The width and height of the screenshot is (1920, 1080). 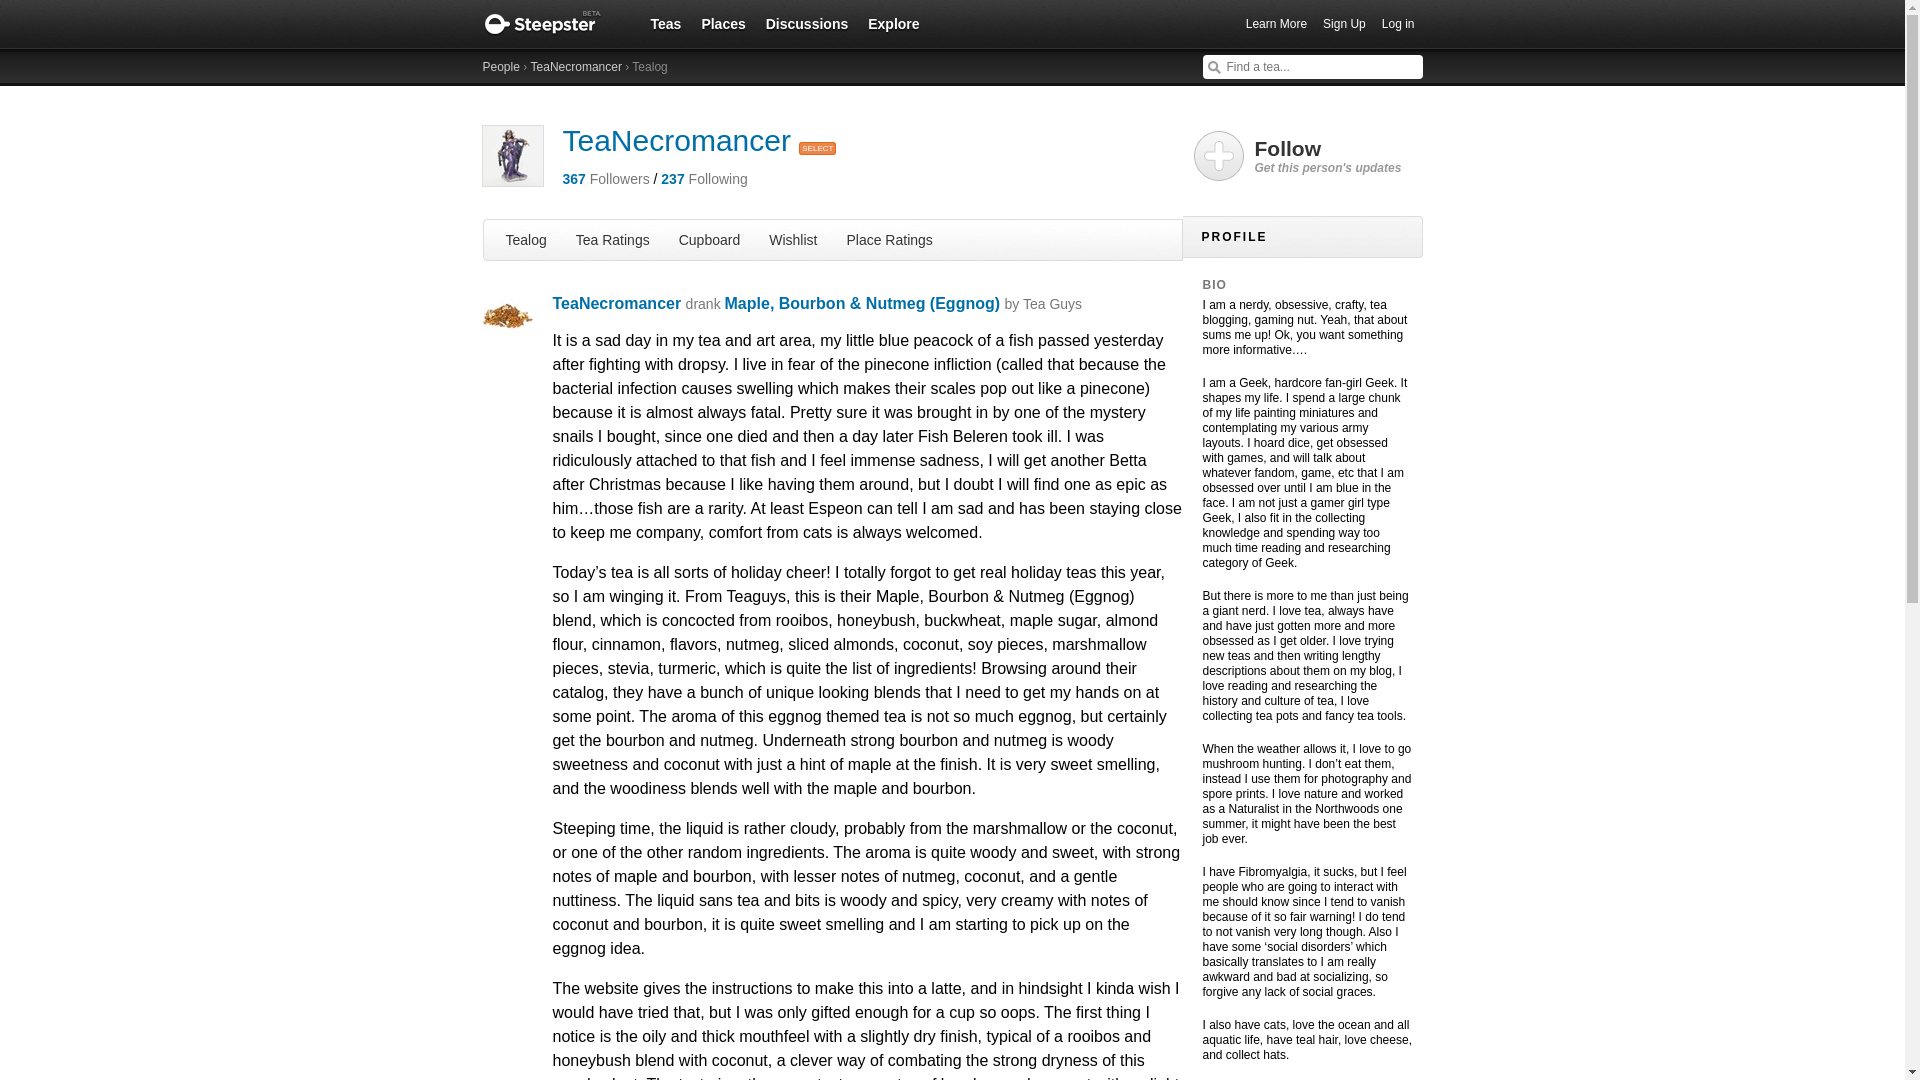 I want to click on People, so click(x=500, y=67).